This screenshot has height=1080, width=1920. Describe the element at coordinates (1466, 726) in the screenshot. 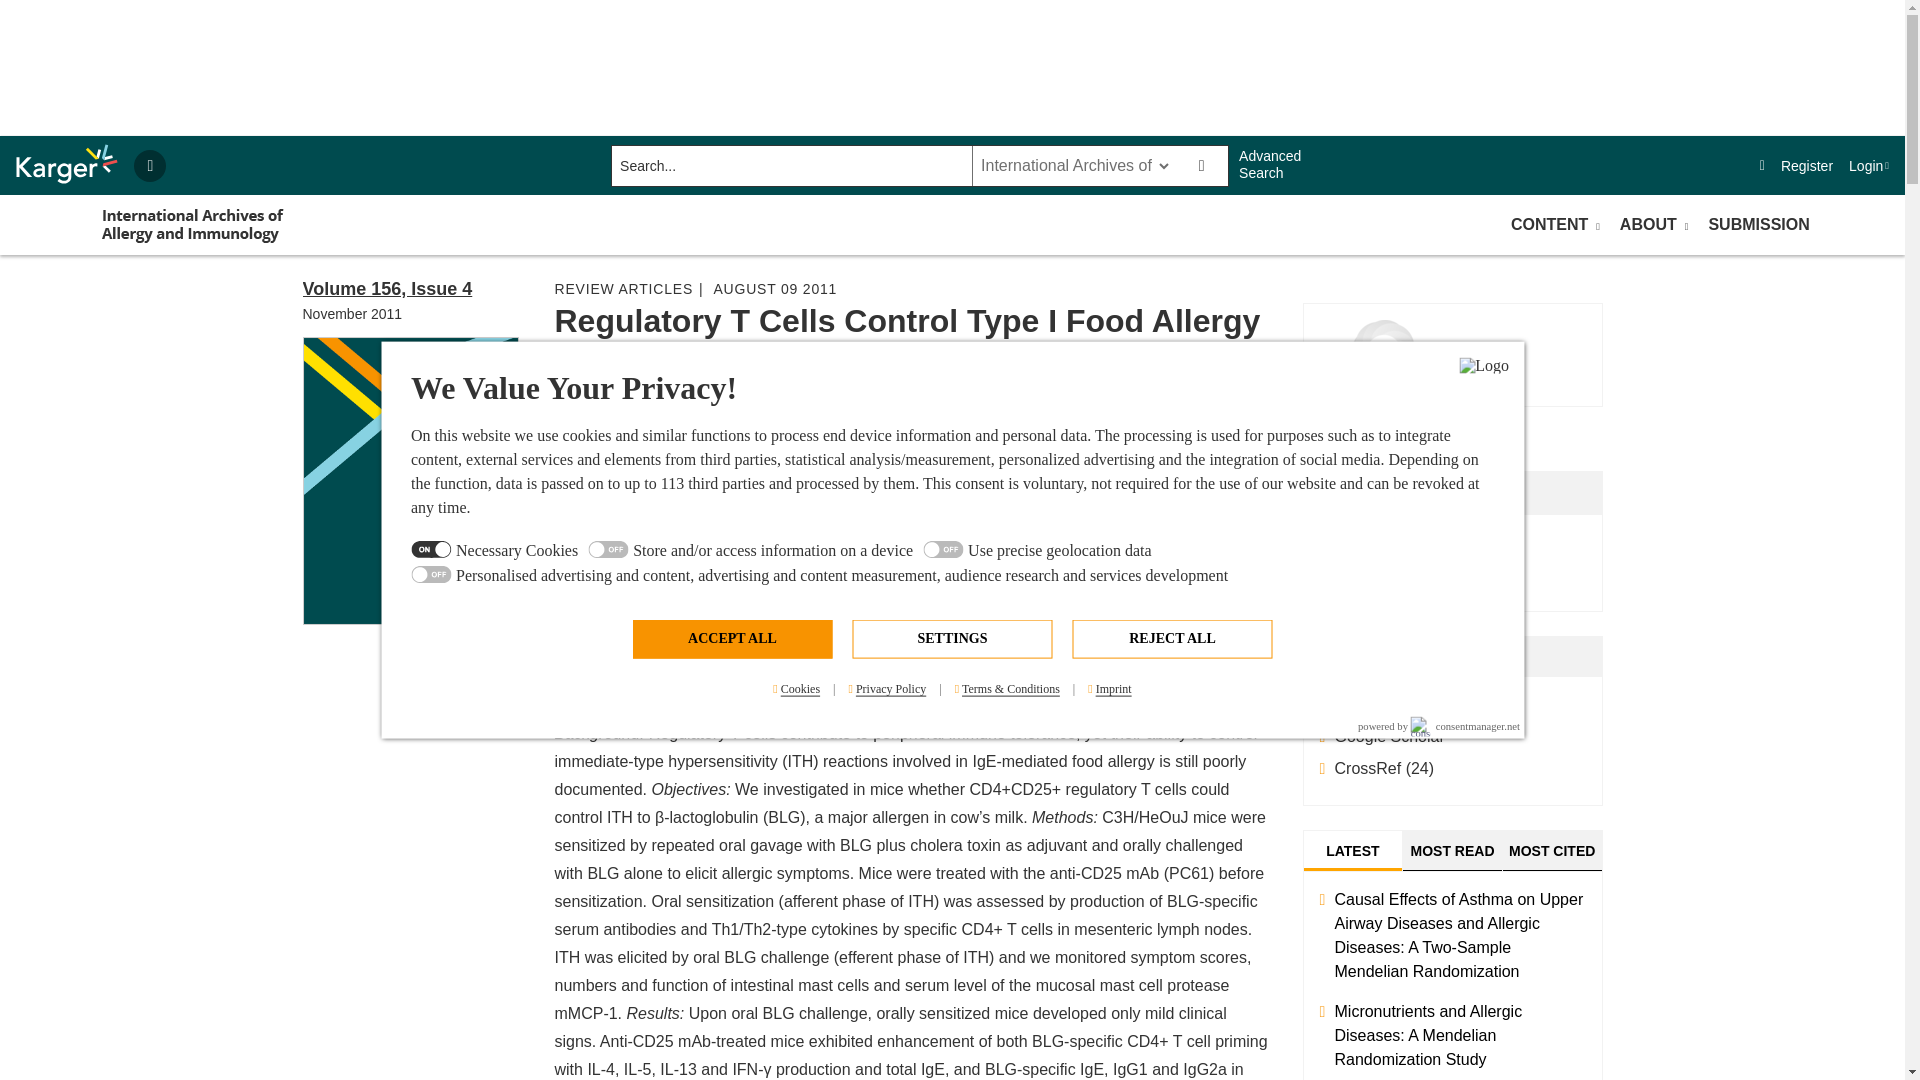

I see `consentmanager.net` at that location.